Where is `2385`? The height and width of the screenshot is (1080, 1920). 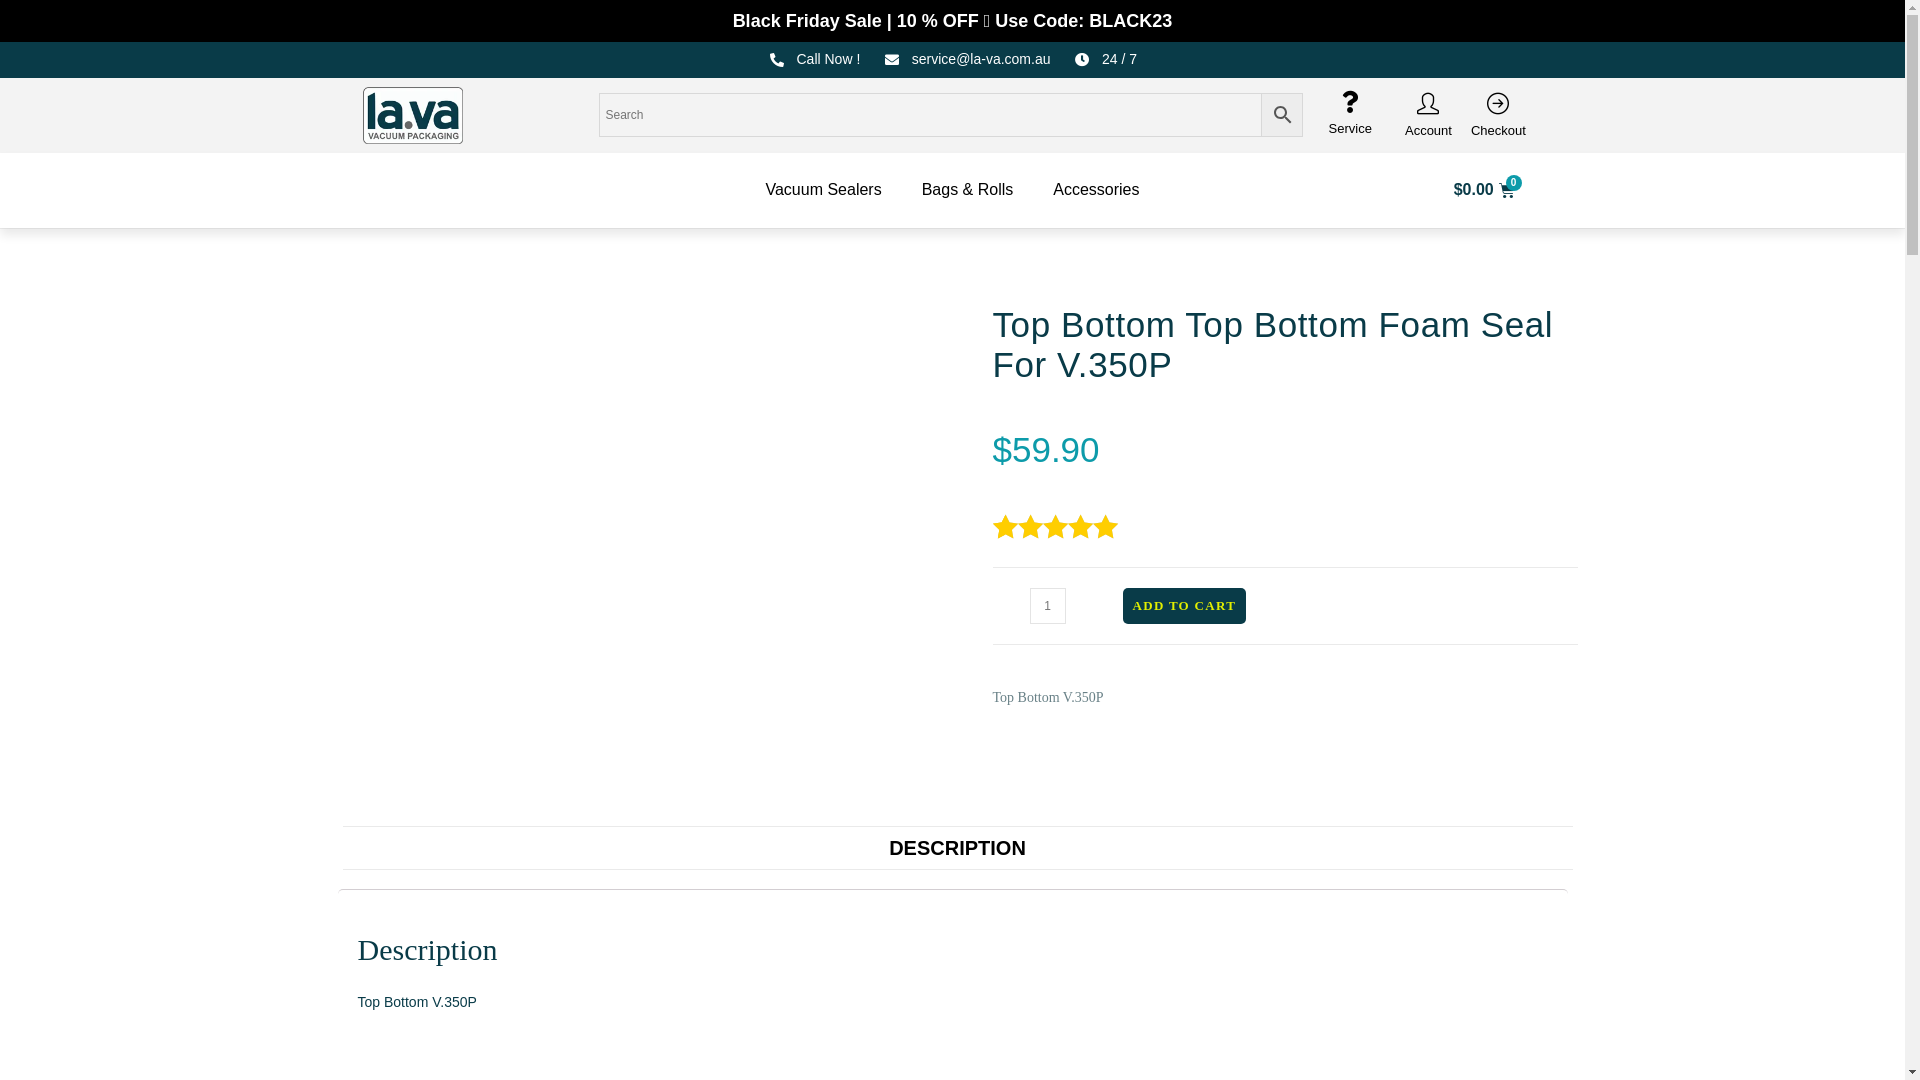
2385 is located at coordinates (1457, 33).